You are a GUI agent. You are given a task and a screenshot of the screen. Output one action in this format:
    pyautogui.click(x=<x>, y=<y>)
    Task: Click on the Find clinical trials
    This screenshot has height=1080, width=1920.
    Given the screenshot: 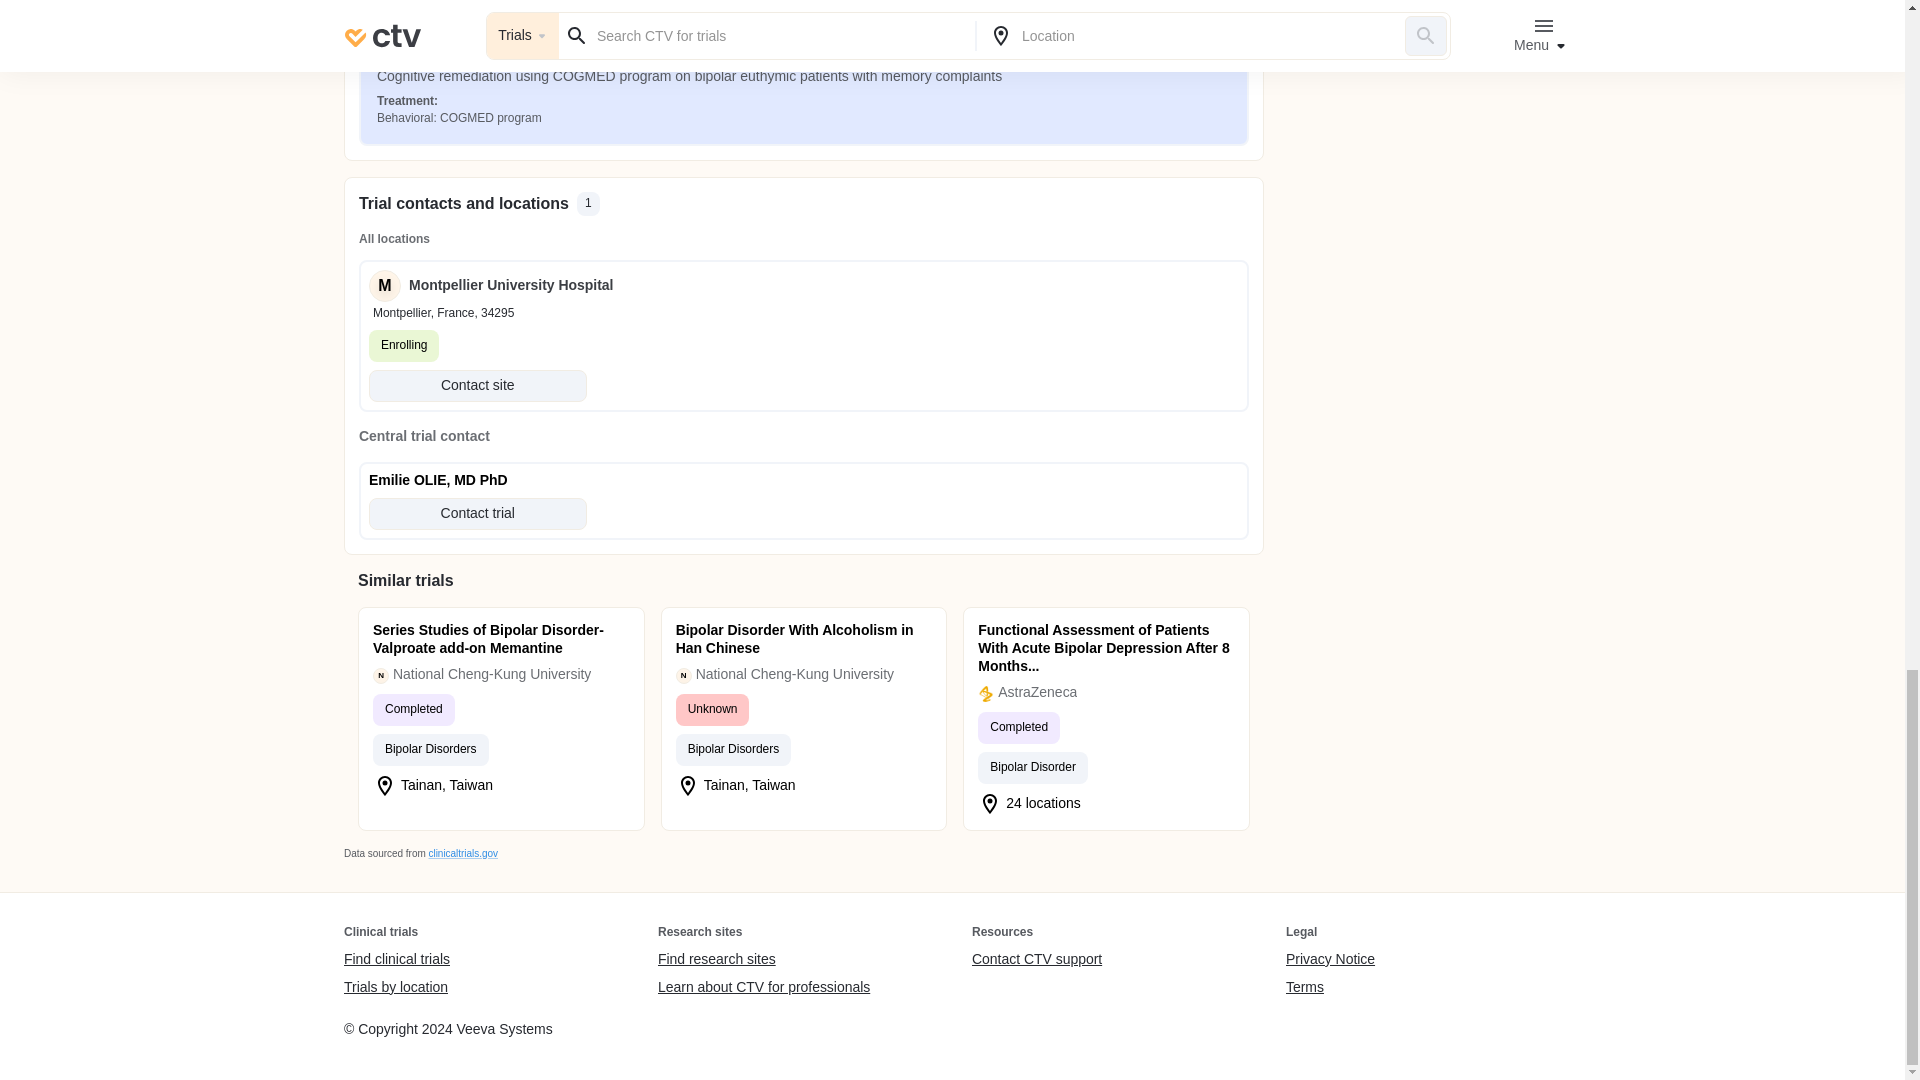 What is the action you would take?
    pyautogui.click(x=396, y=960)
    